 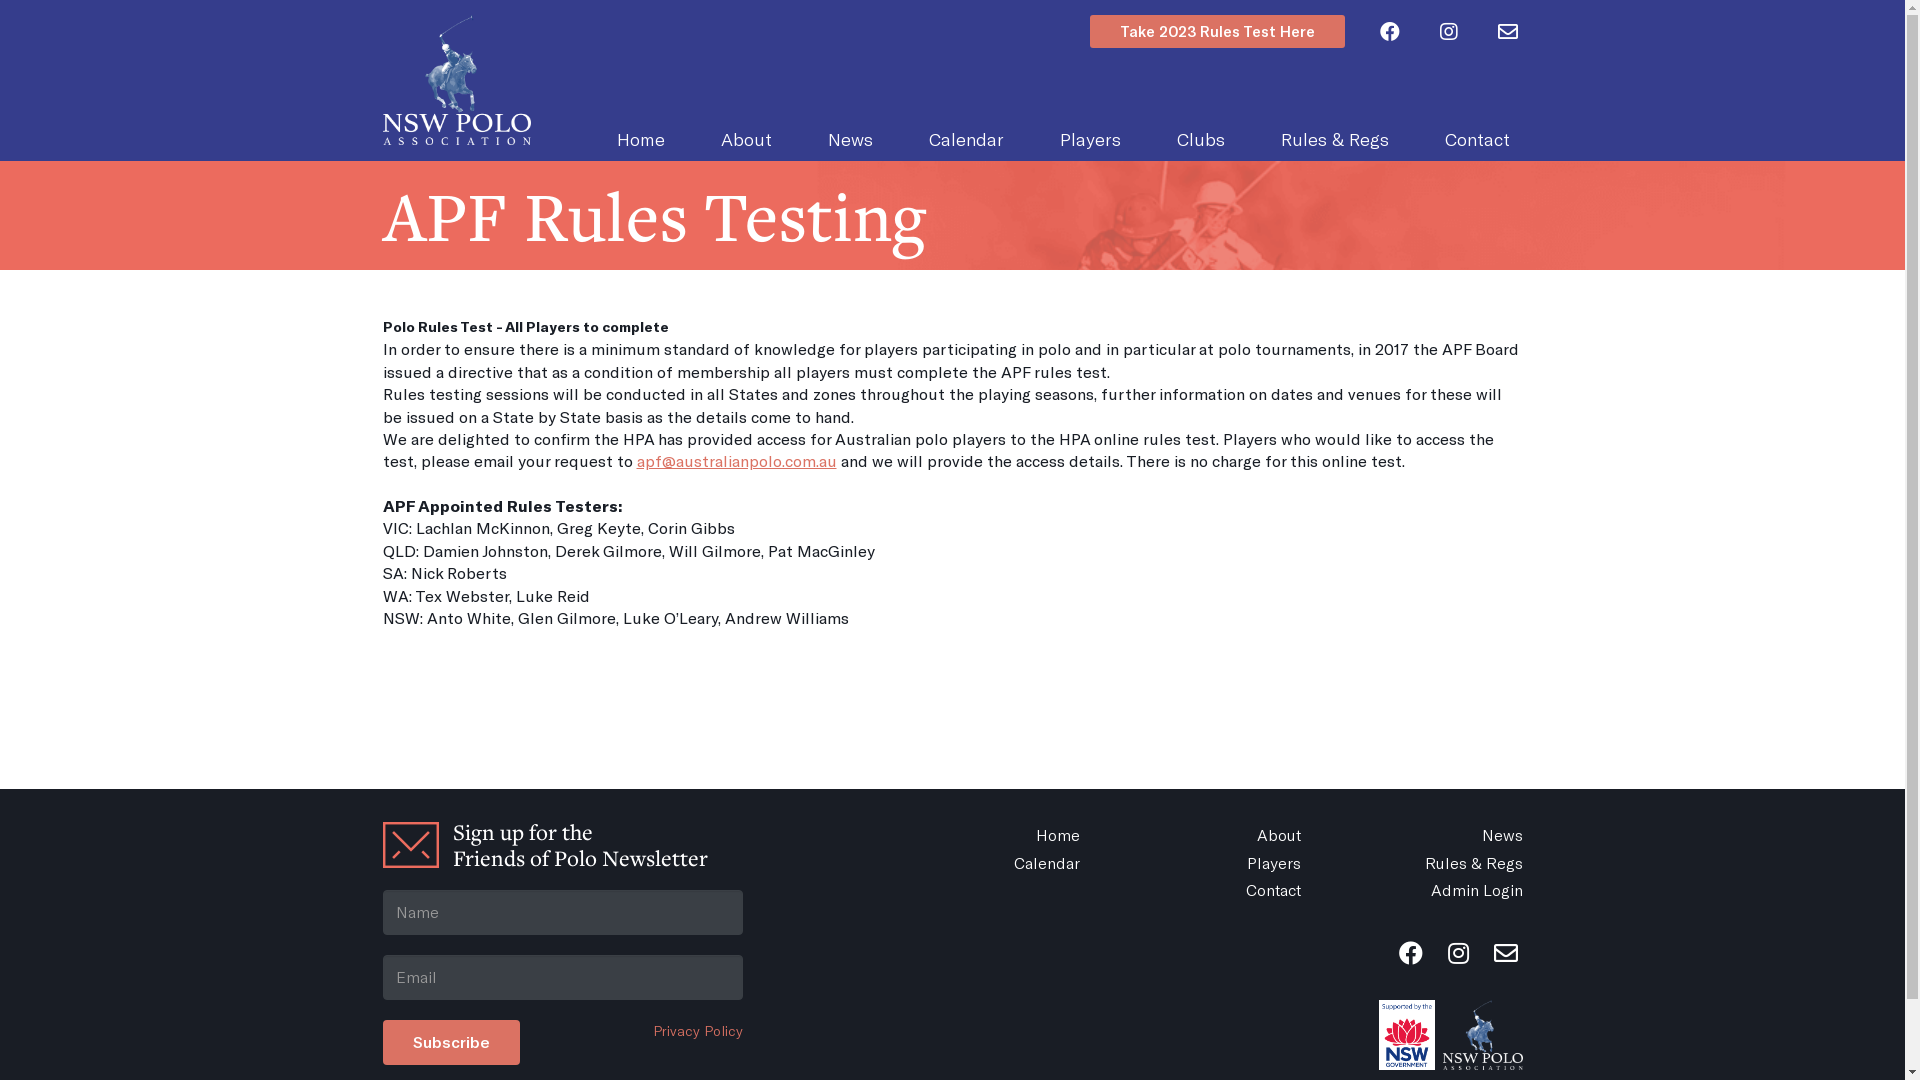 I want to click on About, so click(x=1208, y=835).